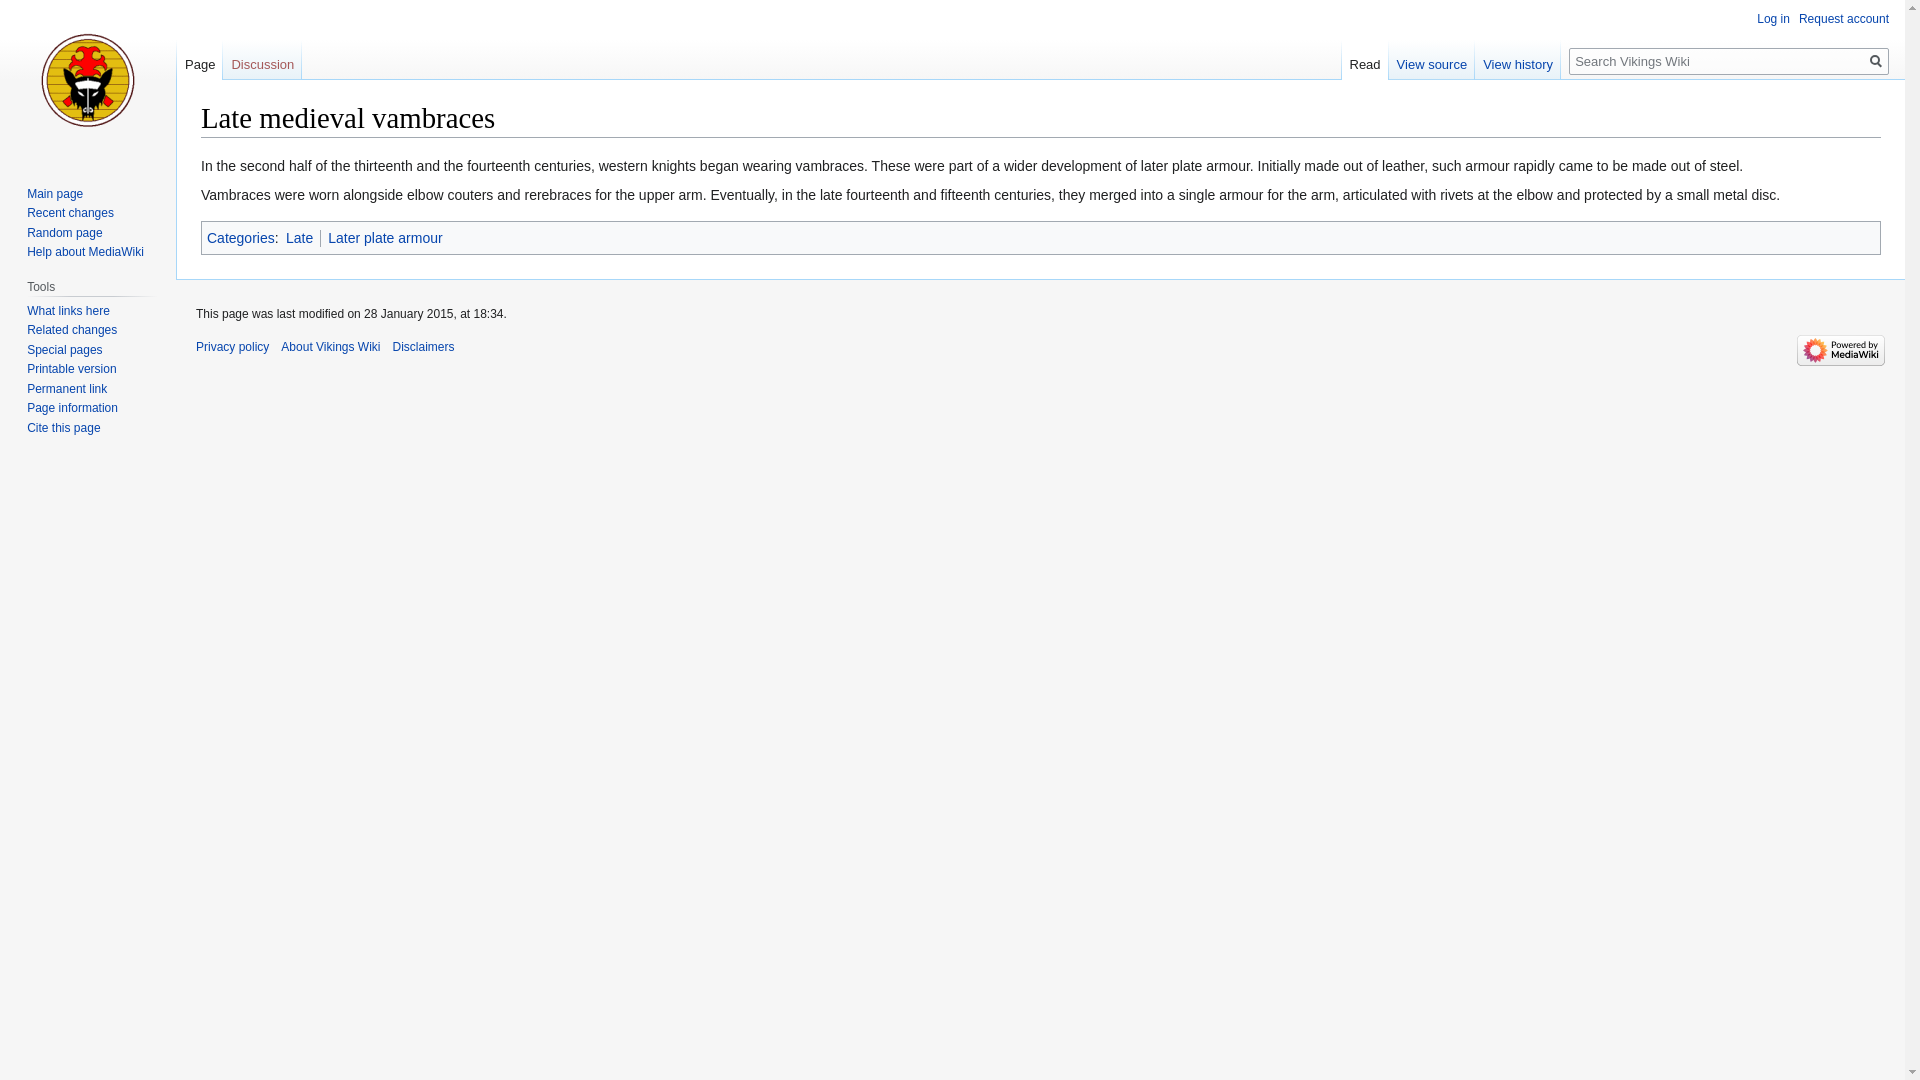 The height and width of the screenshot is (1080, 1920). Describe the element at coordinates (384, 238) in the screenshot. I see `Category:Later plate armour` at that location.